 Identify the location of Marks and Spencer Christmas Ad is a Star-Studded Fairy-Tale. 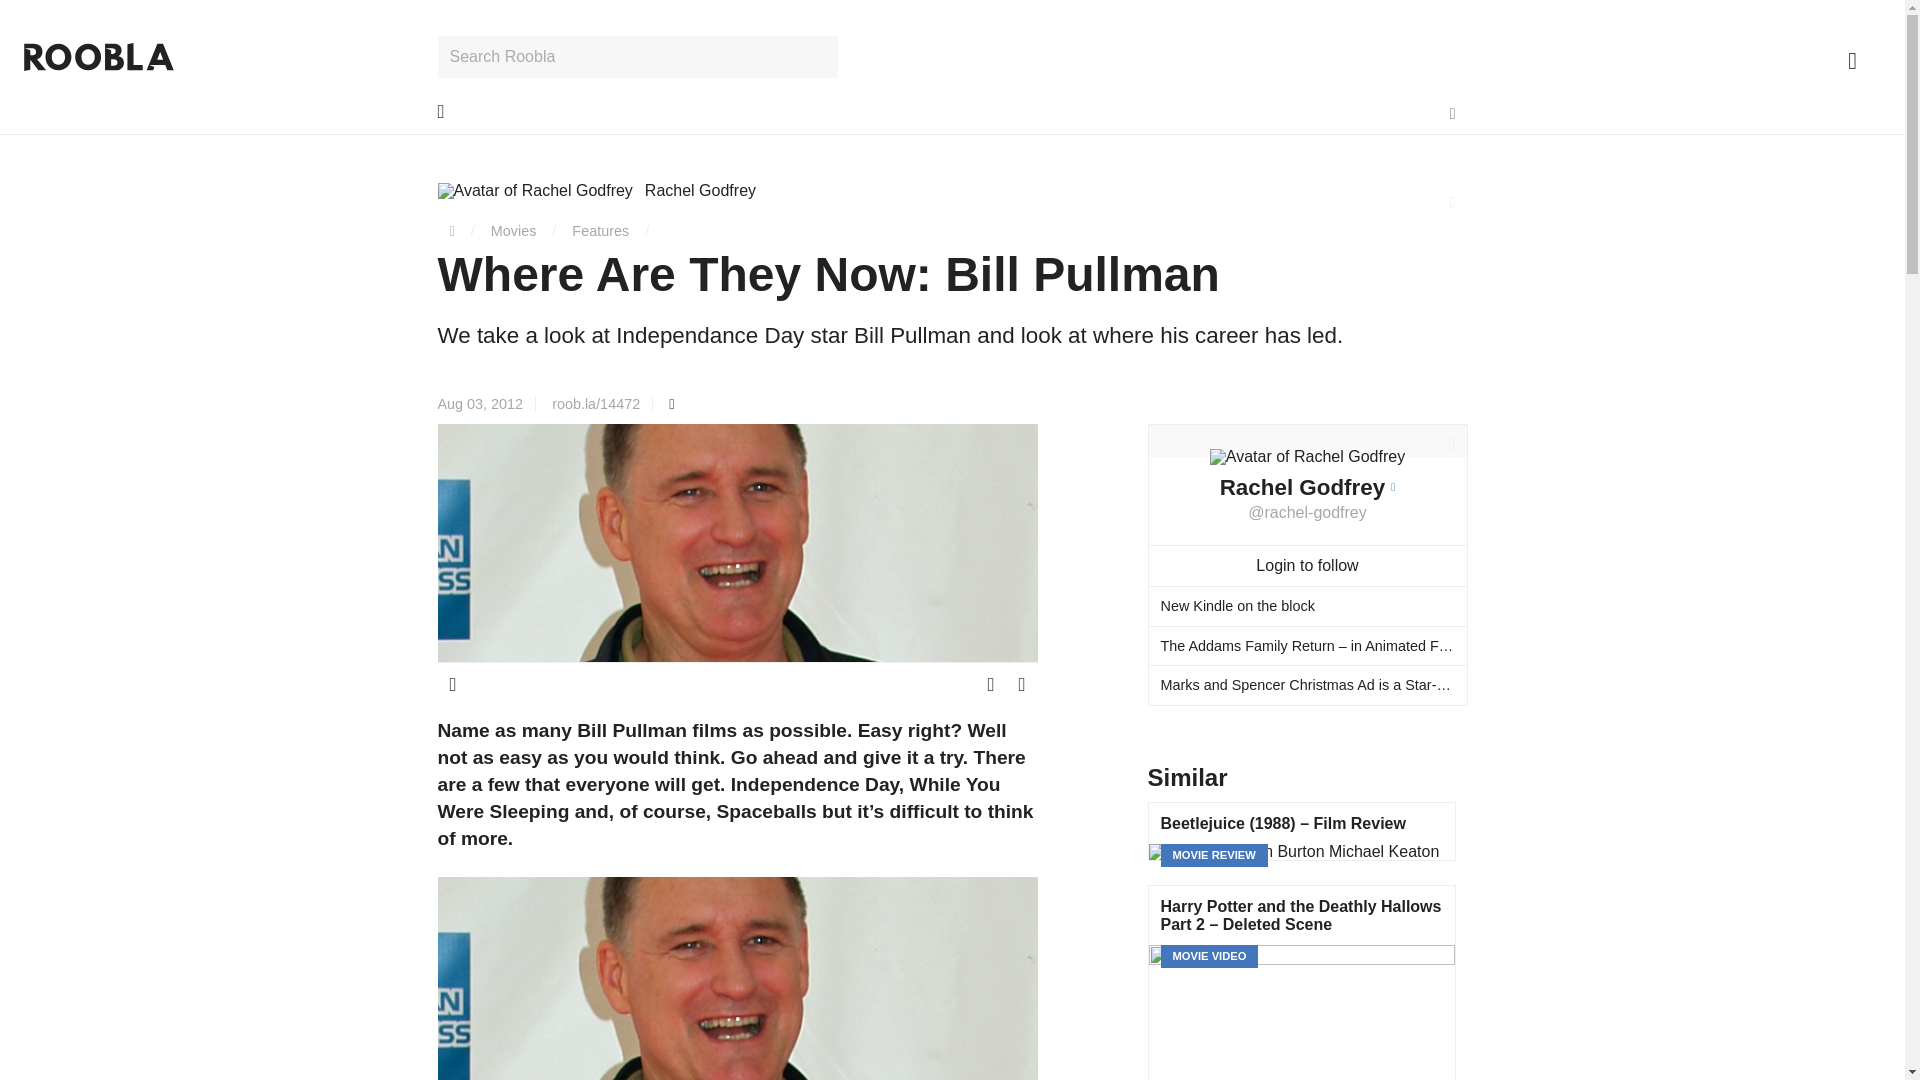
(1307, 685).